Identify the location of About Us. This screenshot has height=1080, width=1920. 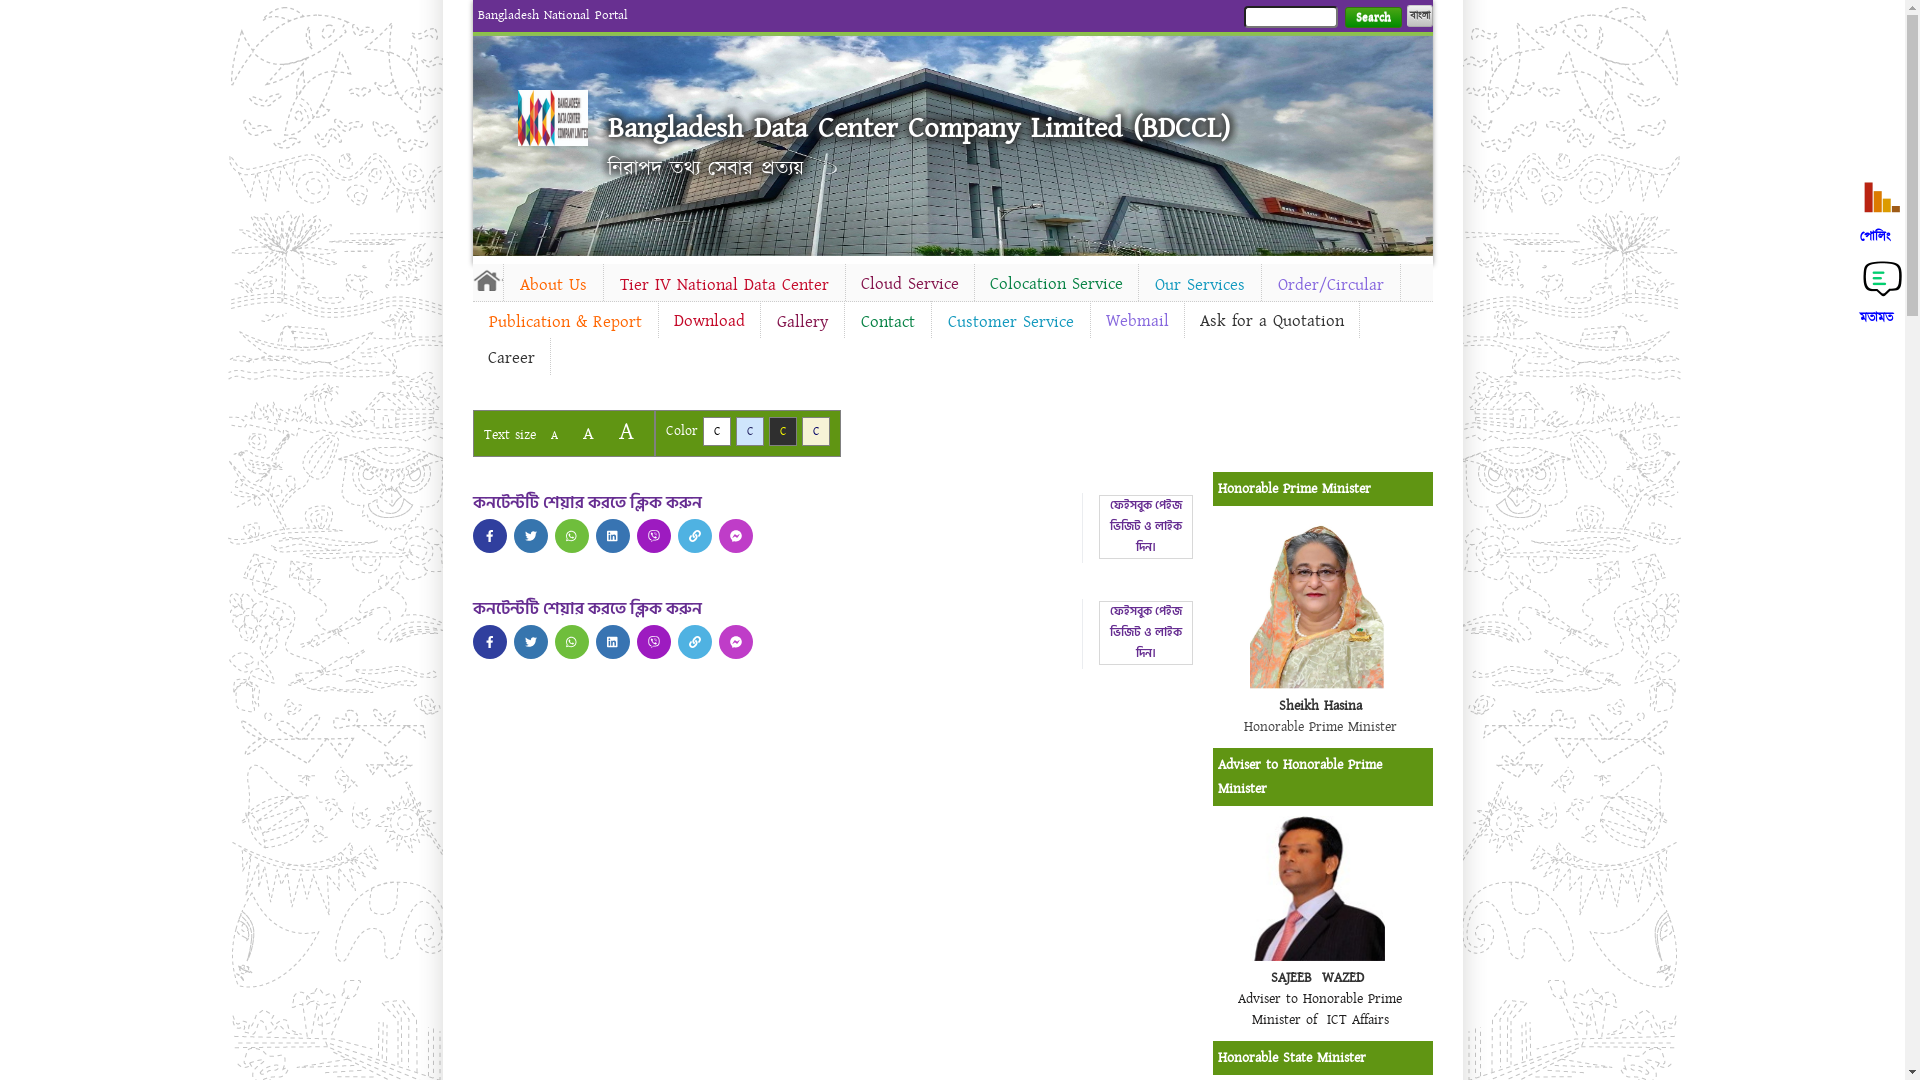
(554, 285).